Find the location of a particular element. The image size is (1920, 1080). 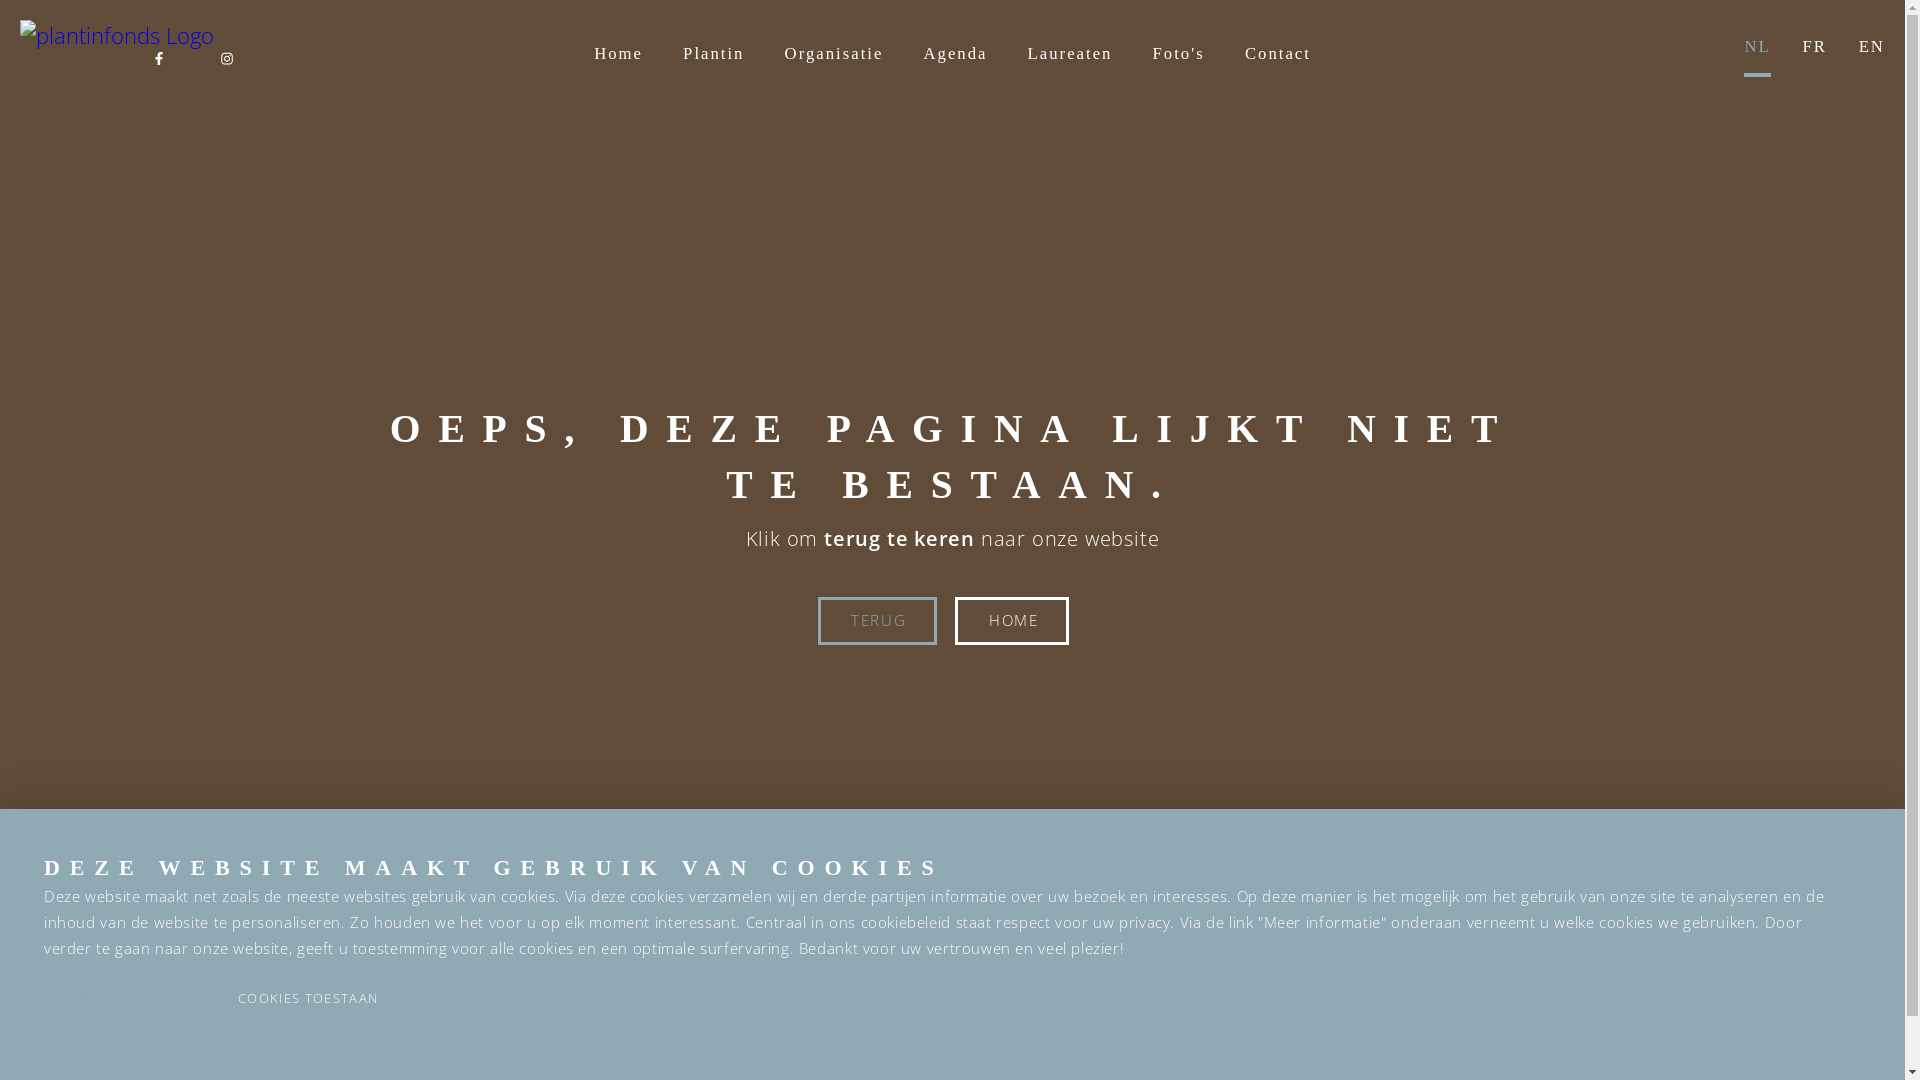

Agenda is located at coordinates (956, 69).